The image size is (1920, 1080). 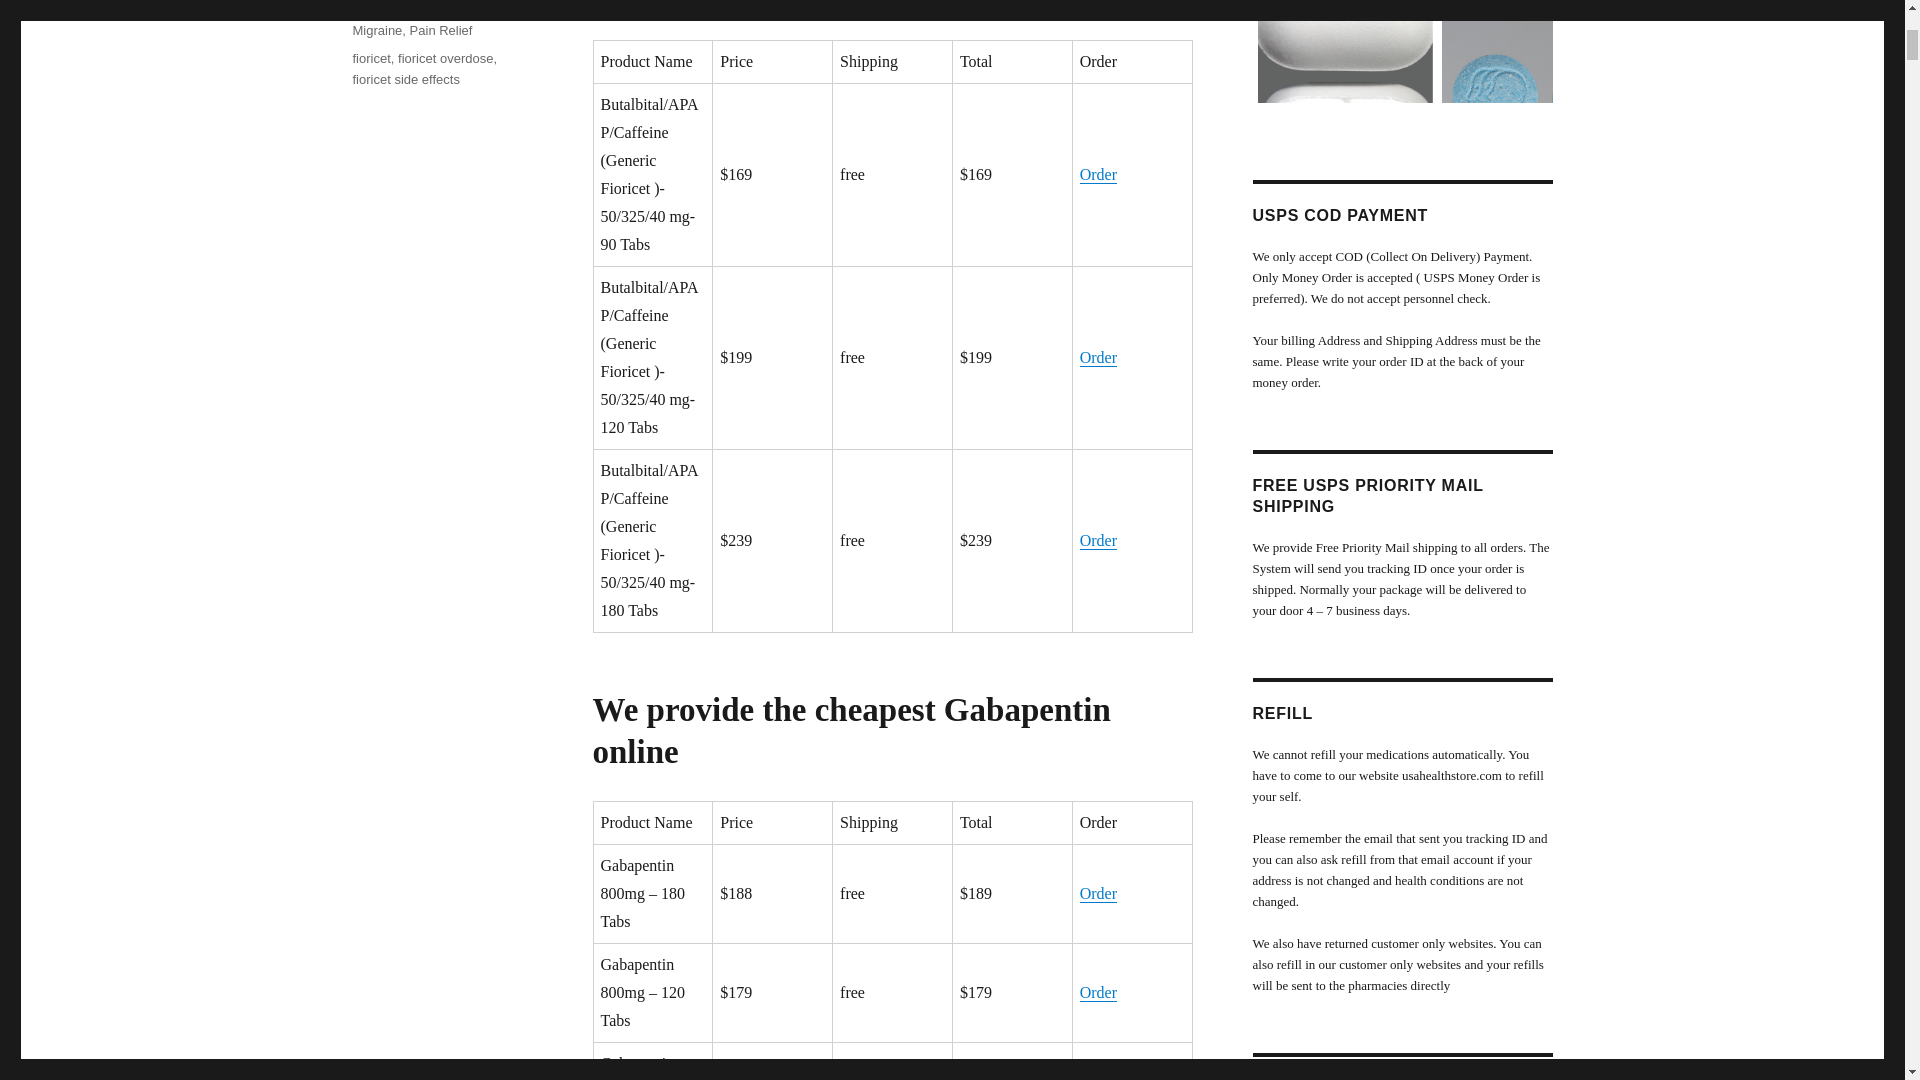 I want to click on fioricet, so click(x=370, y=58).